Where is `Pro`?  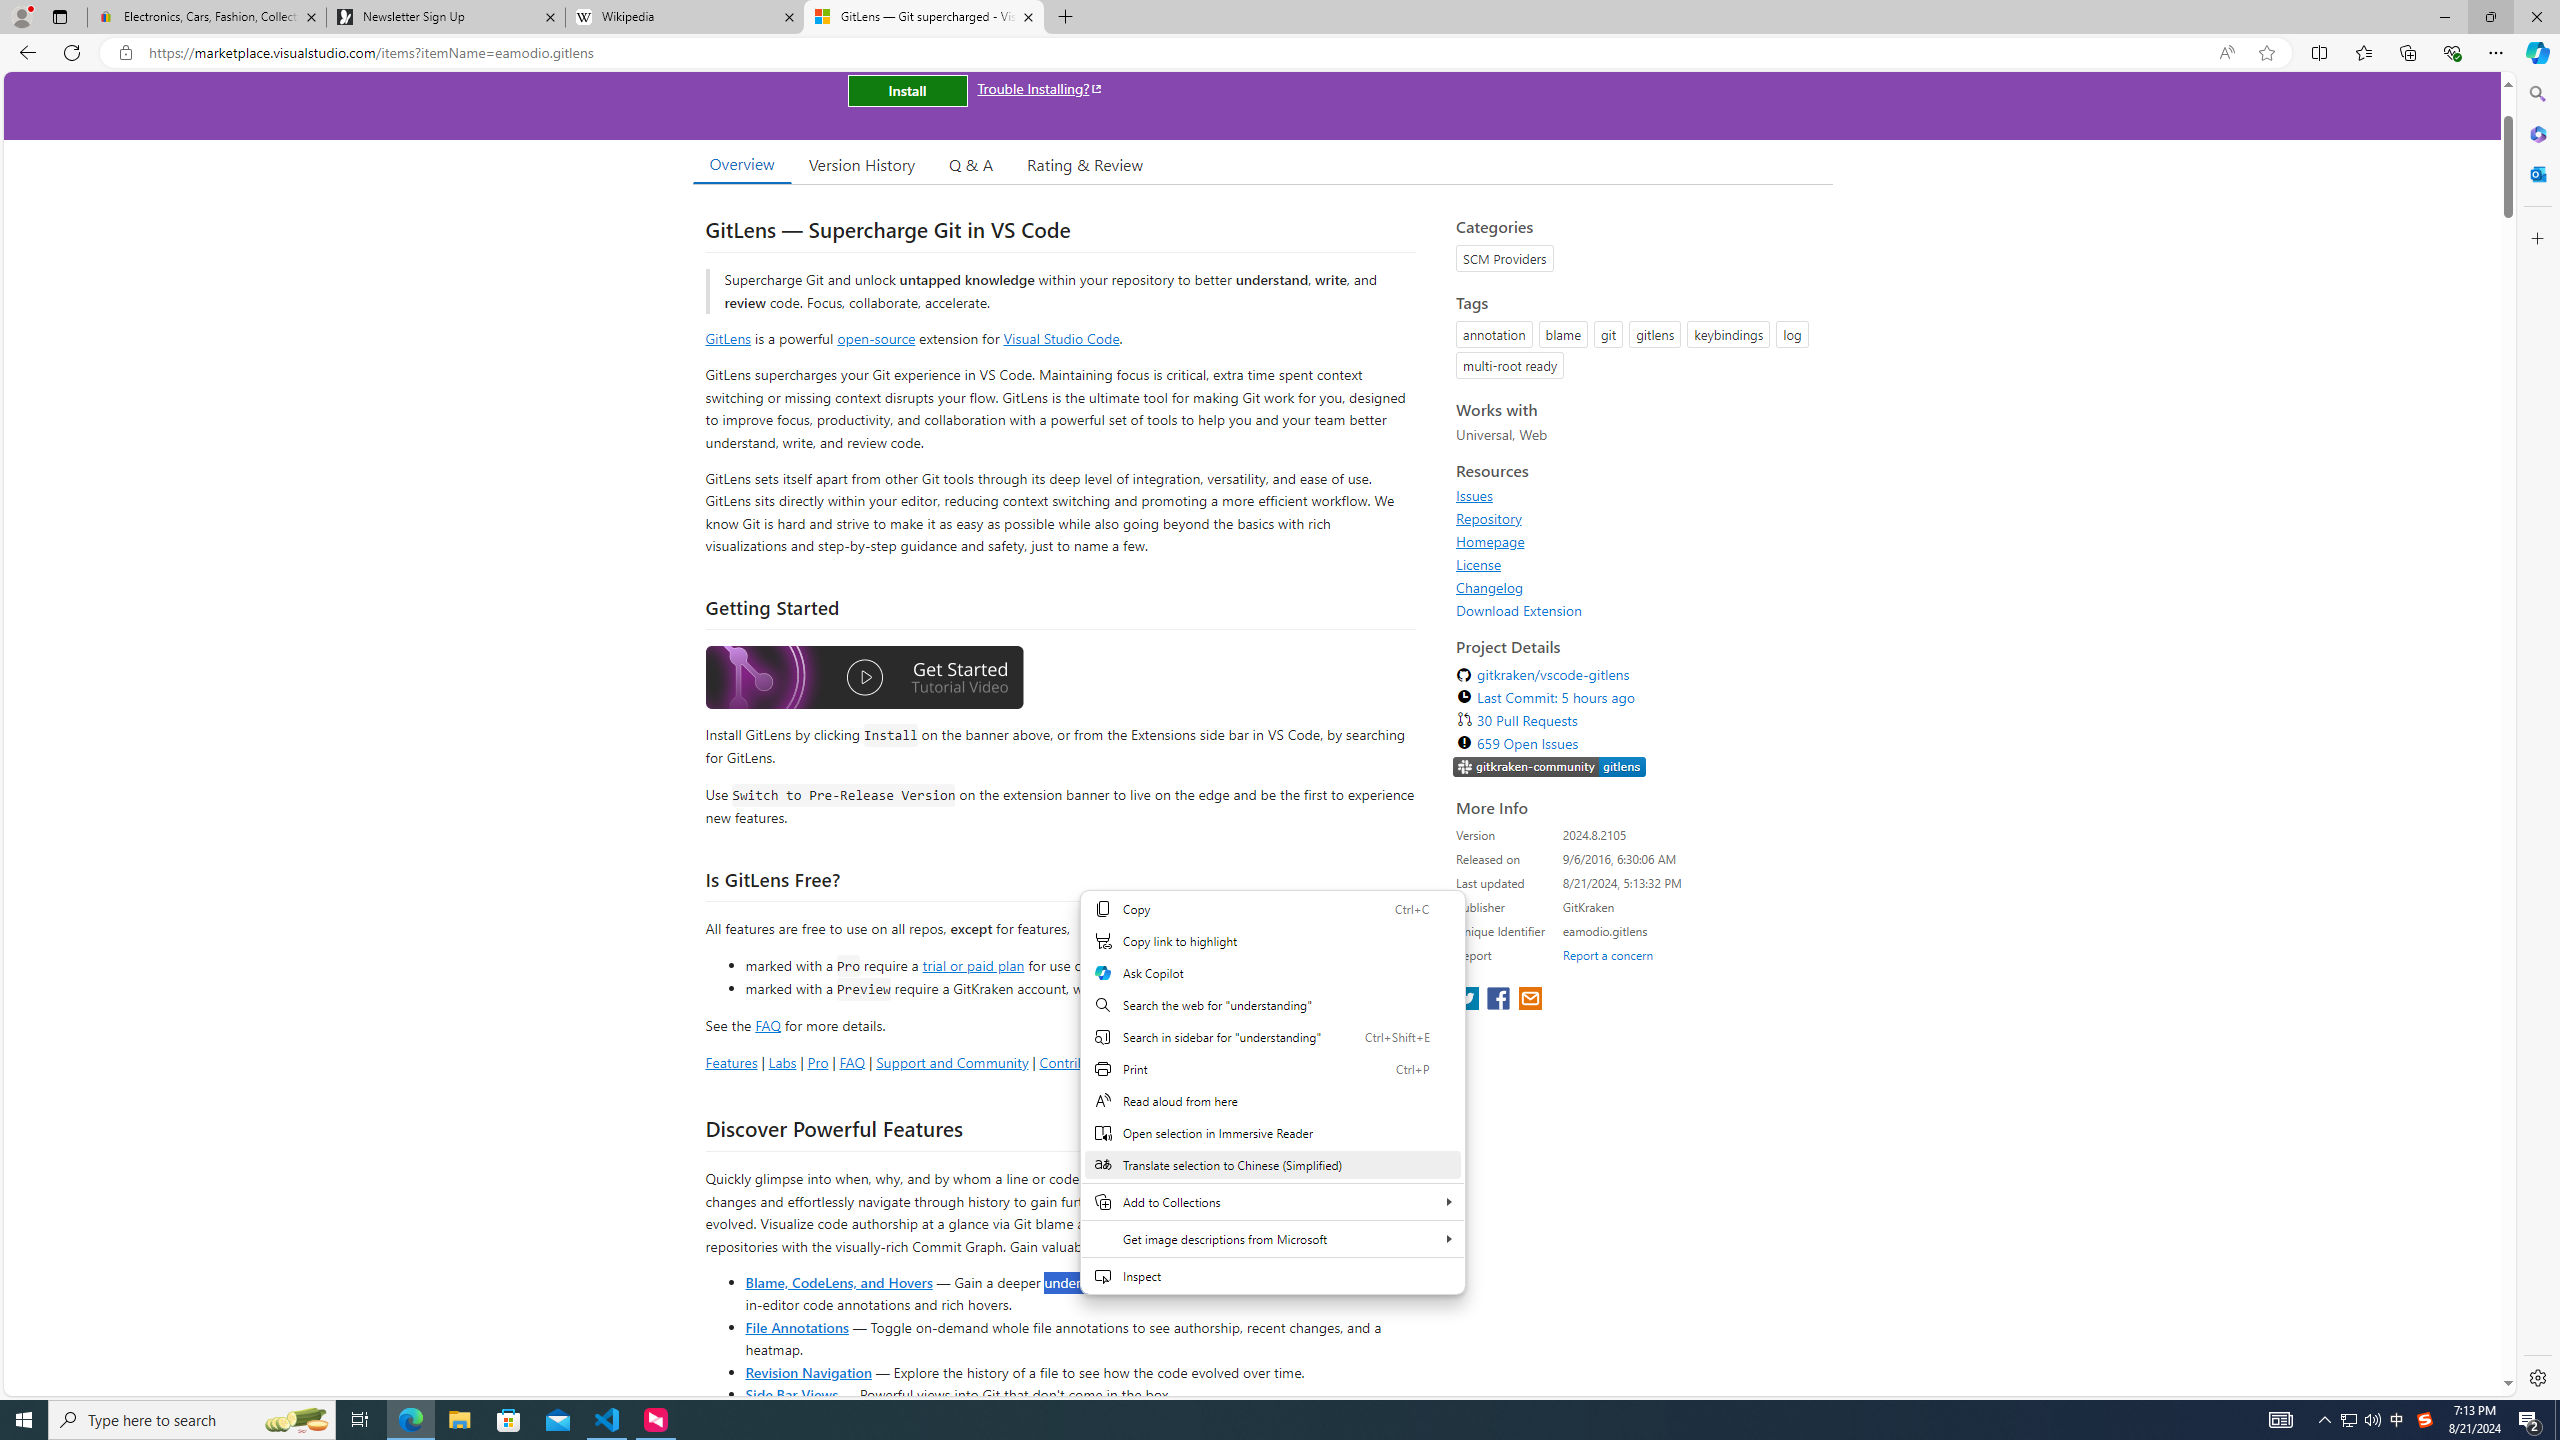
Pro is located at coordinates (818, 1062).